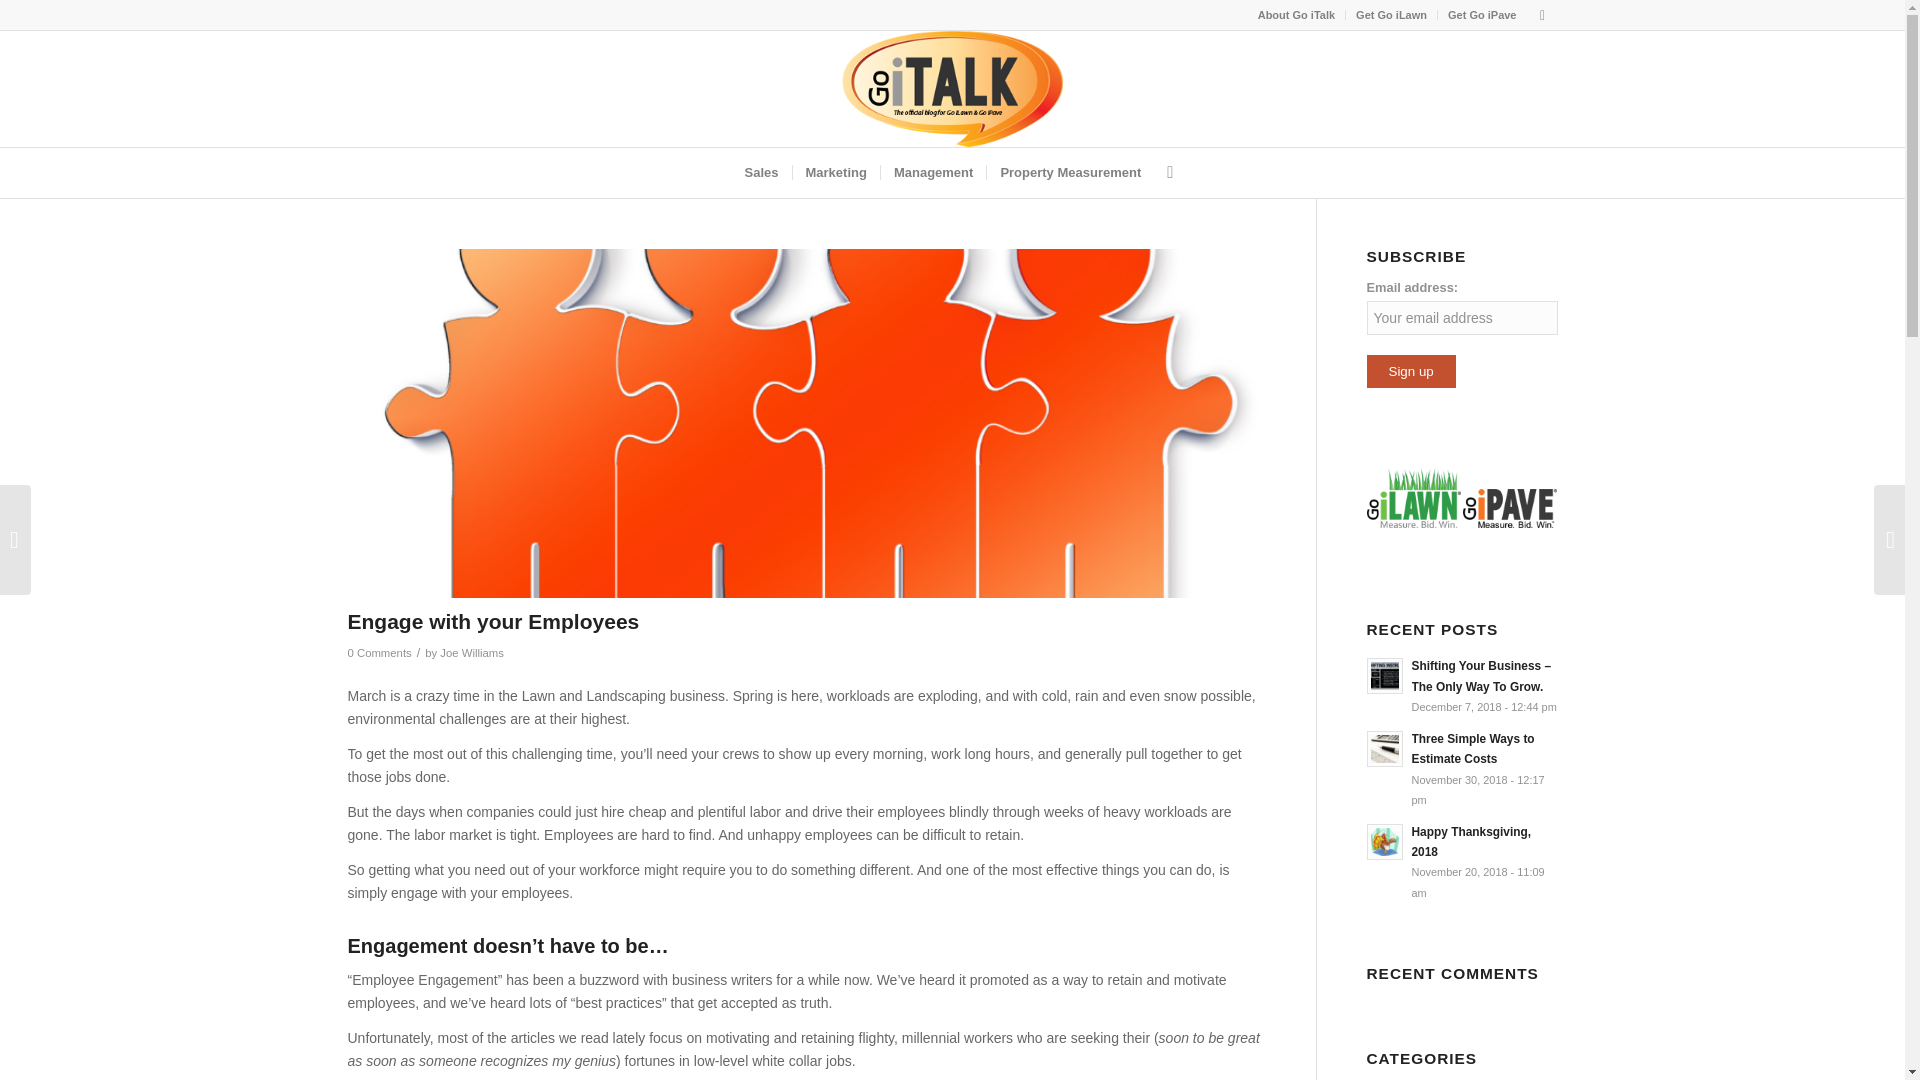 The width and height of the screenshot is (1920, 1080). I want to click on Permanent Link: Engage with your Employees, so click(493, 621).